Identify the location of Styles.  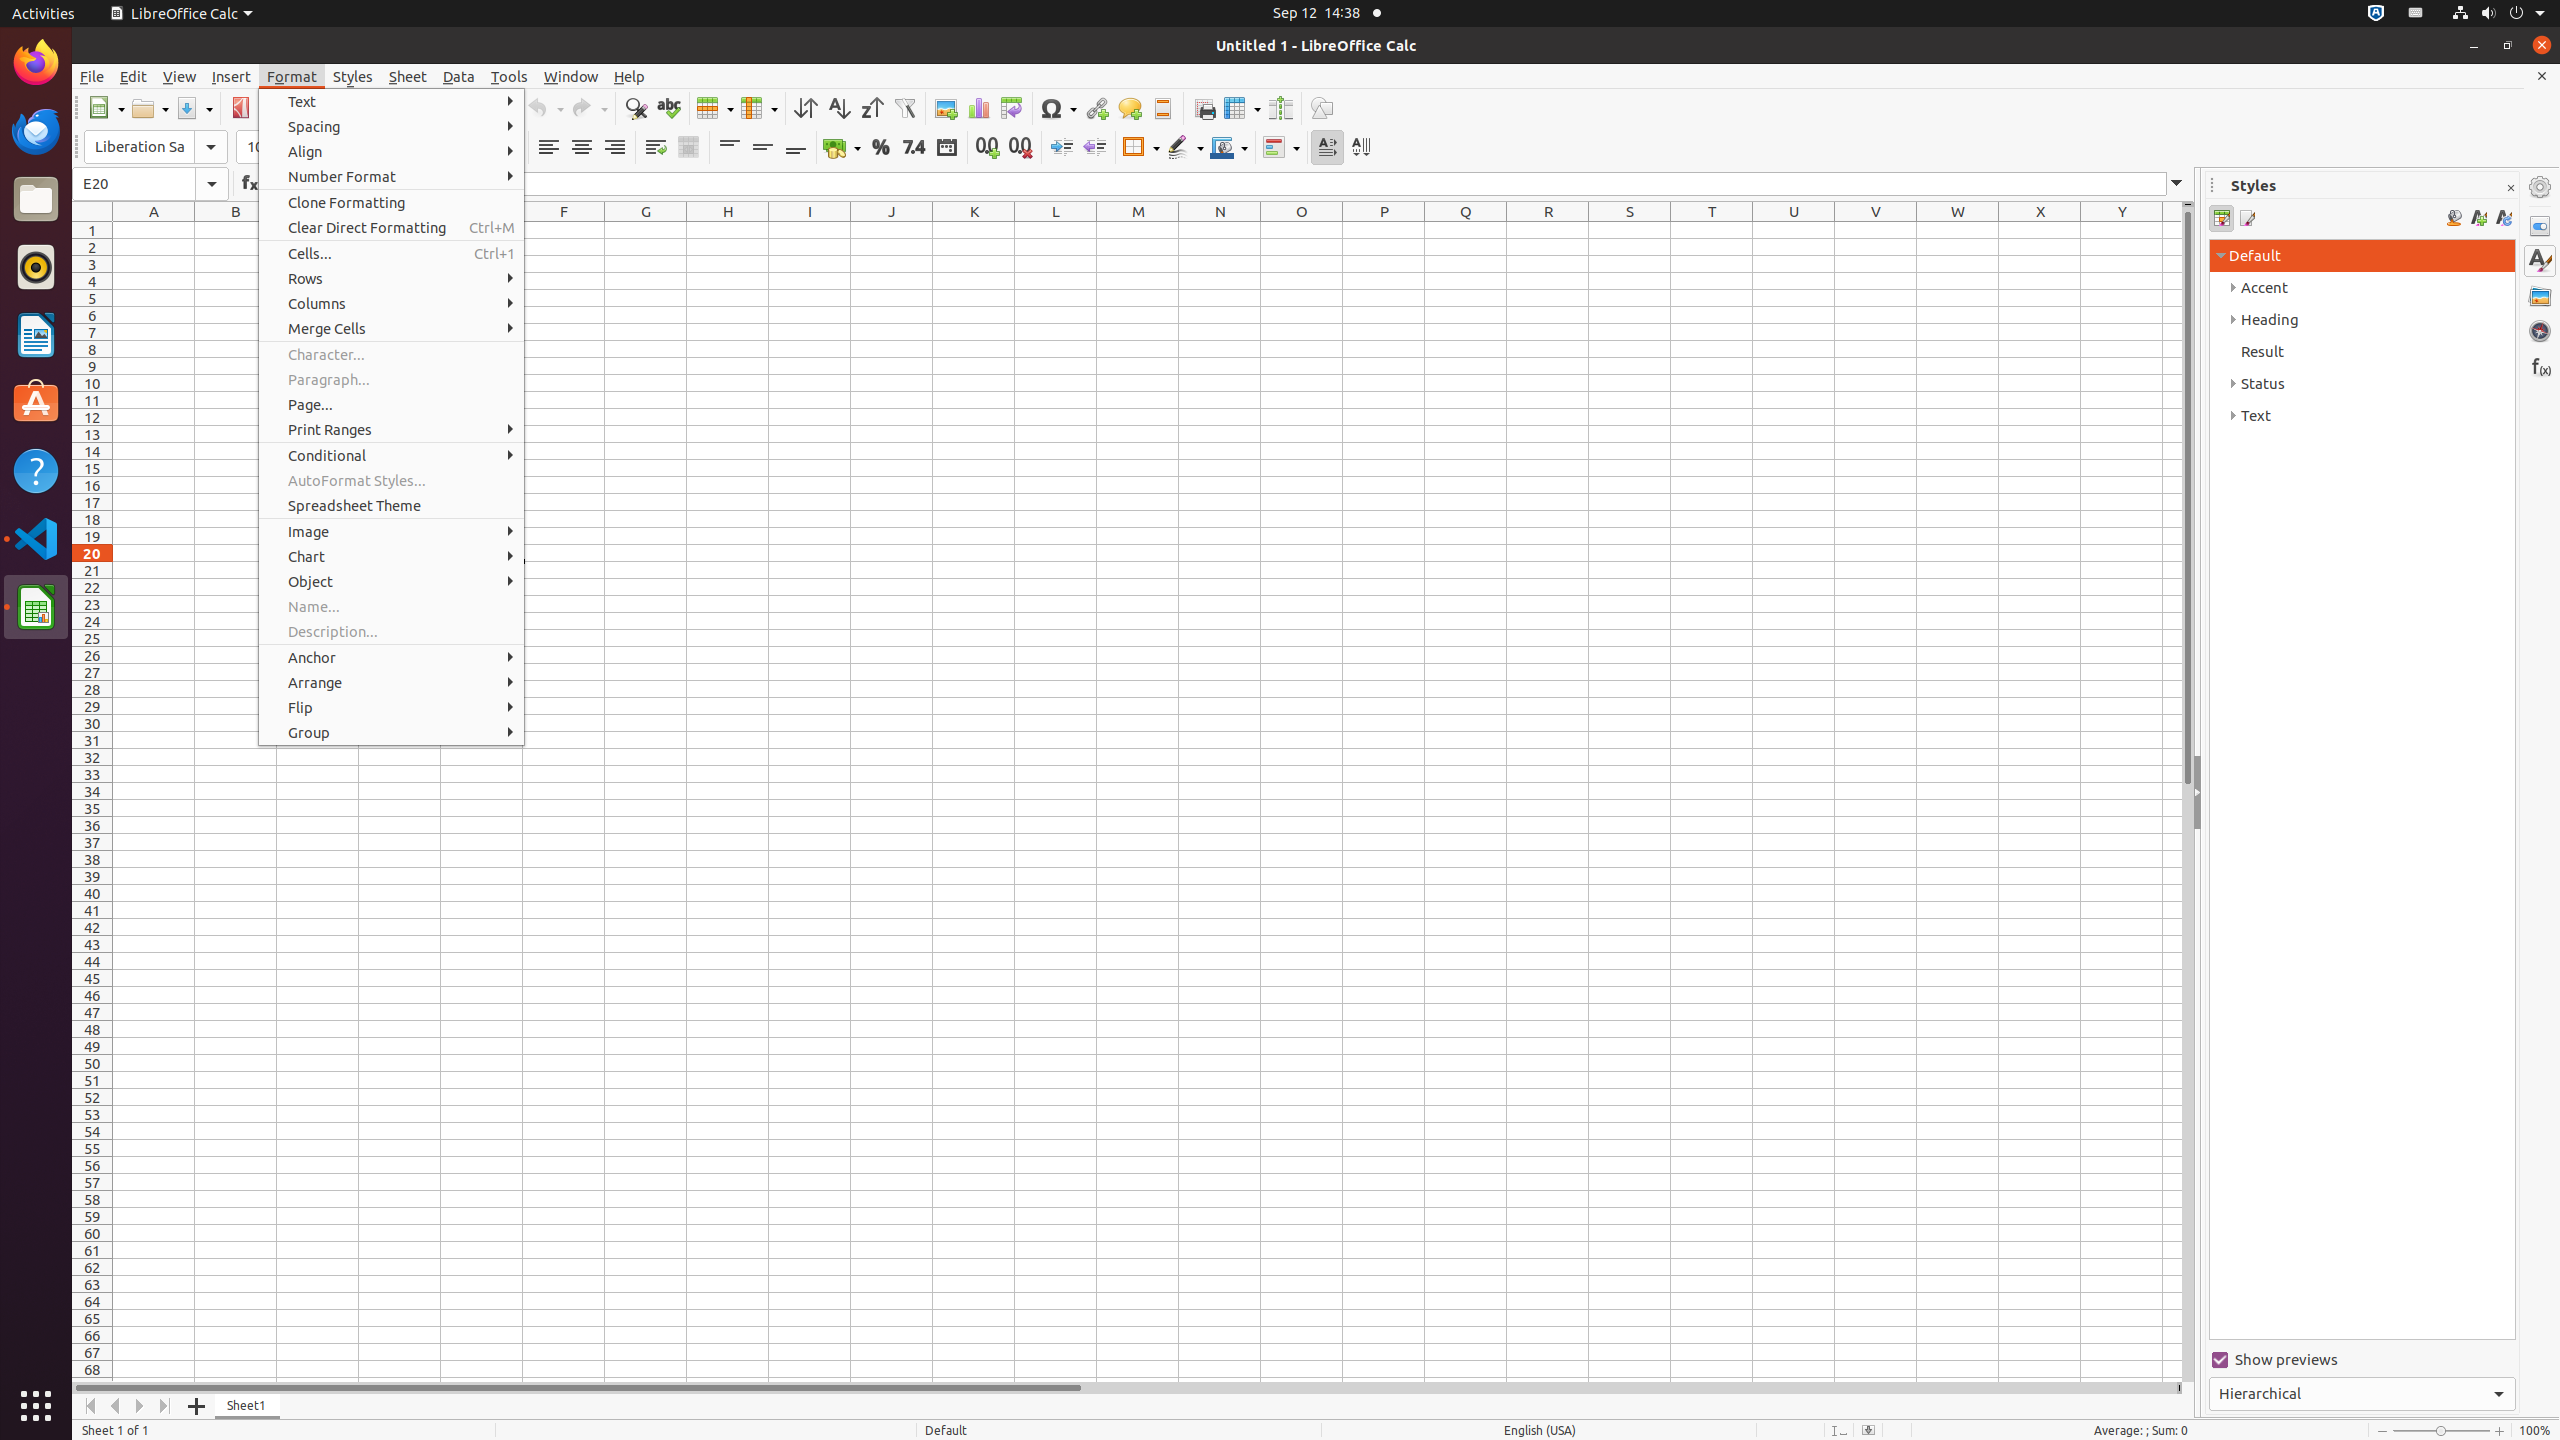
(2540, 261).